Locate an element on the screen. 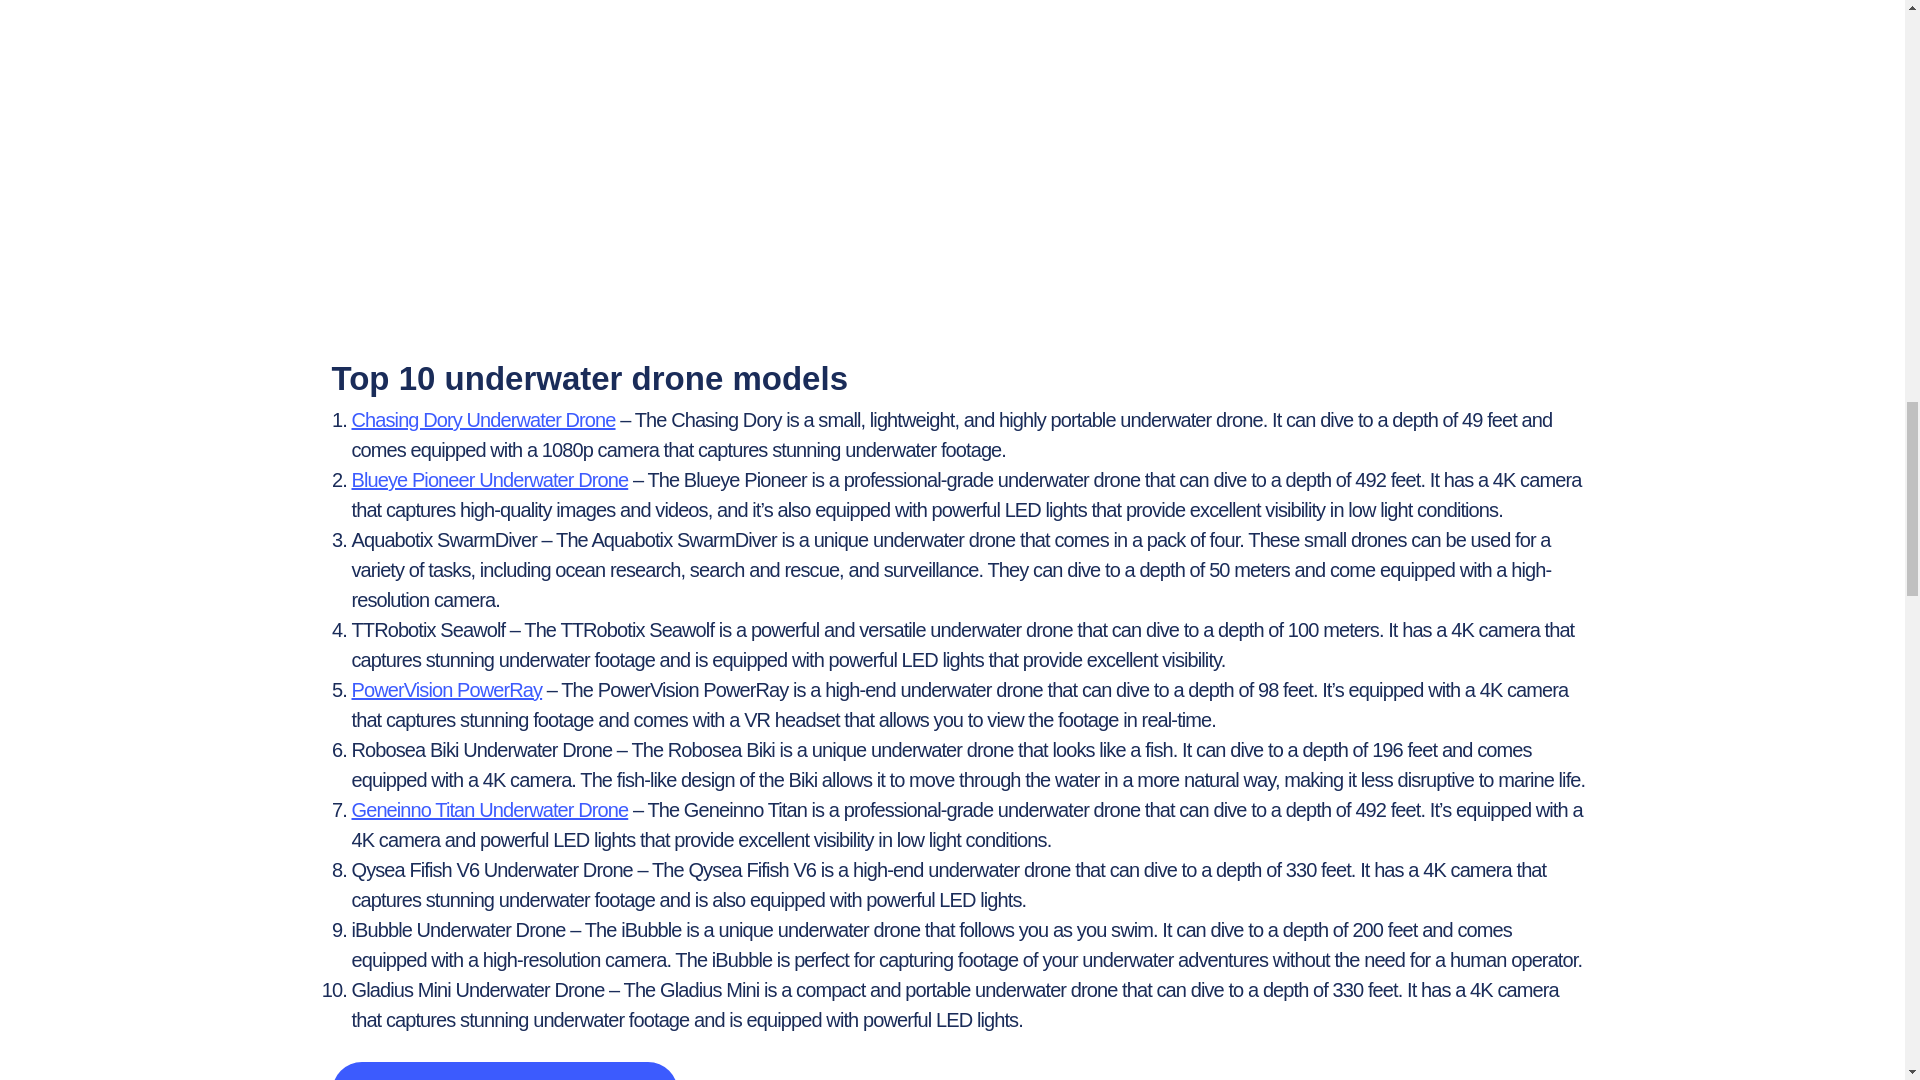 This screenshot has width=1920, height=1080. PowerVision PowerRay is located at coordinates (447, 690).